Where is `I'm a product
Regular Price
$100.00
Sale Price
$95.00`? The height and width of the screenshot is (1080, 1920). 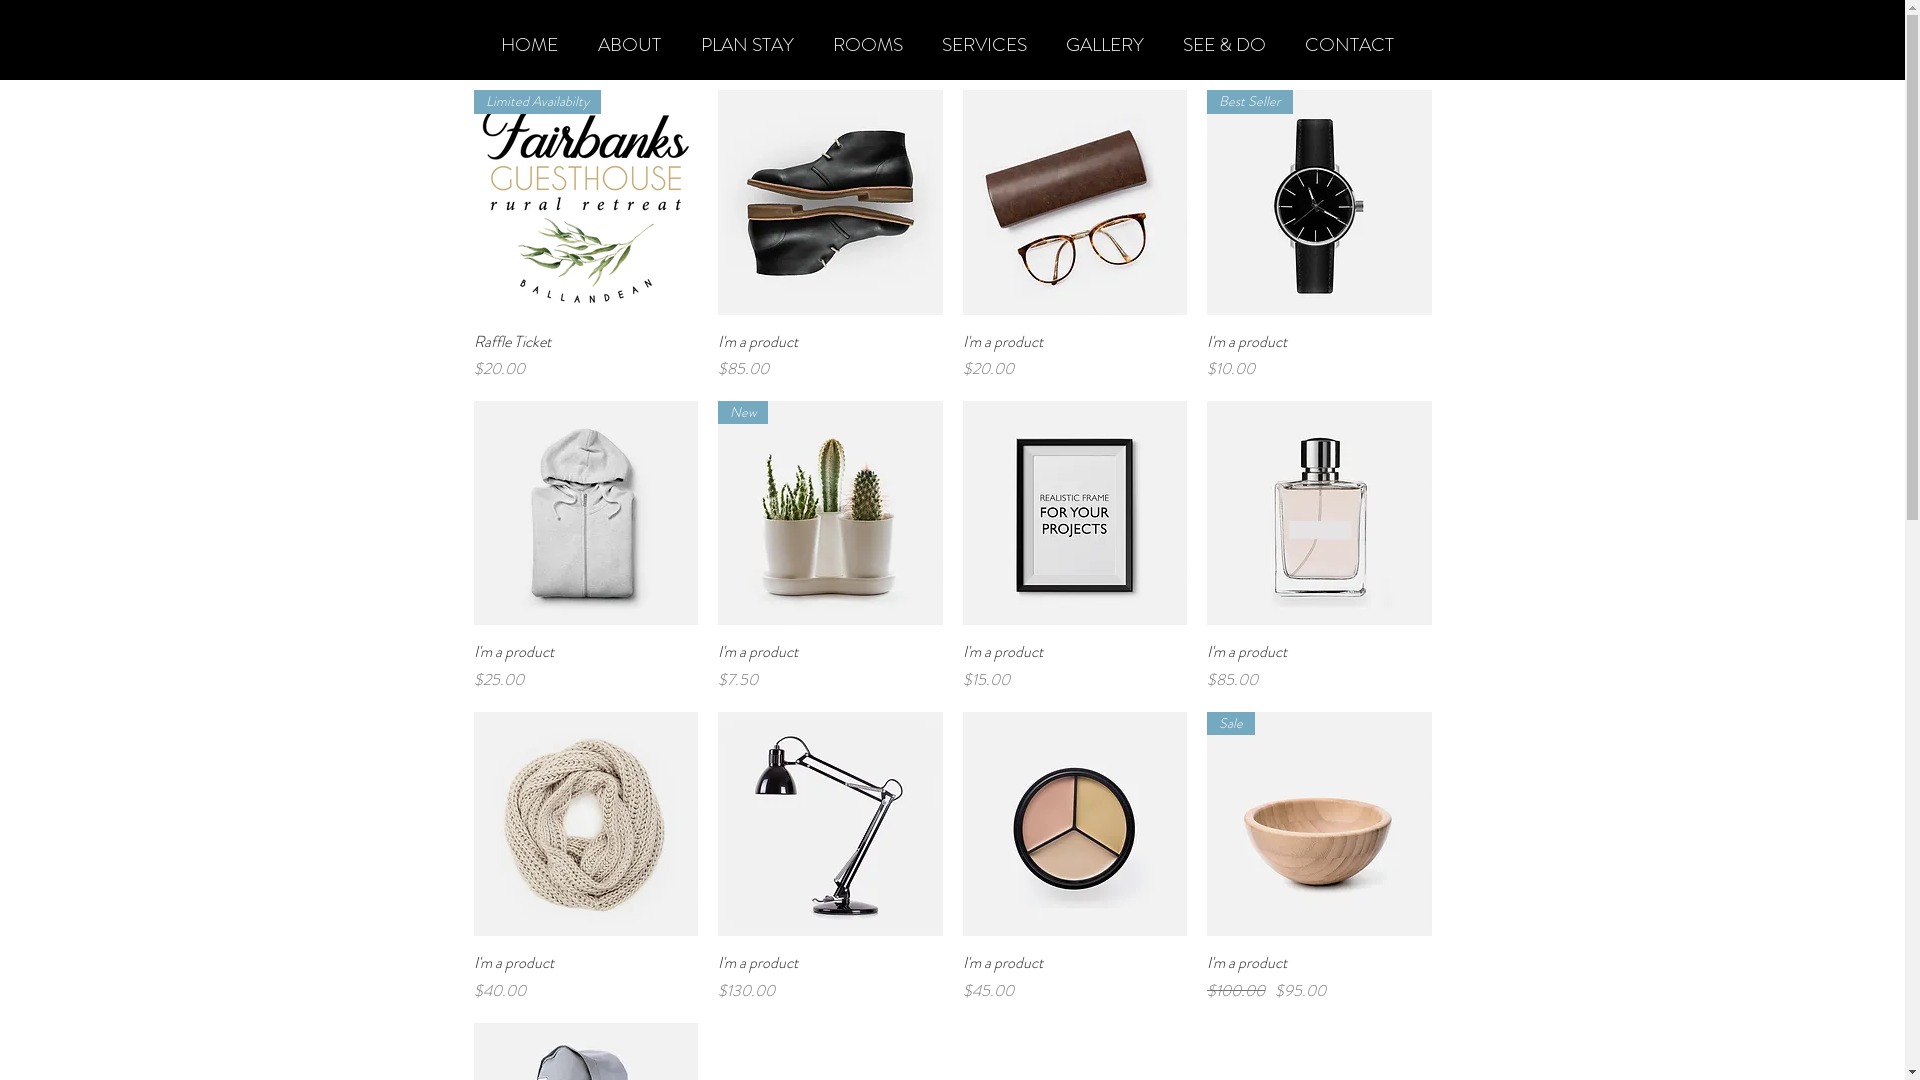
I'm a product
Regular Price
$100.00
Sale Price
$95.00 is located at coordinates (1320, 977).